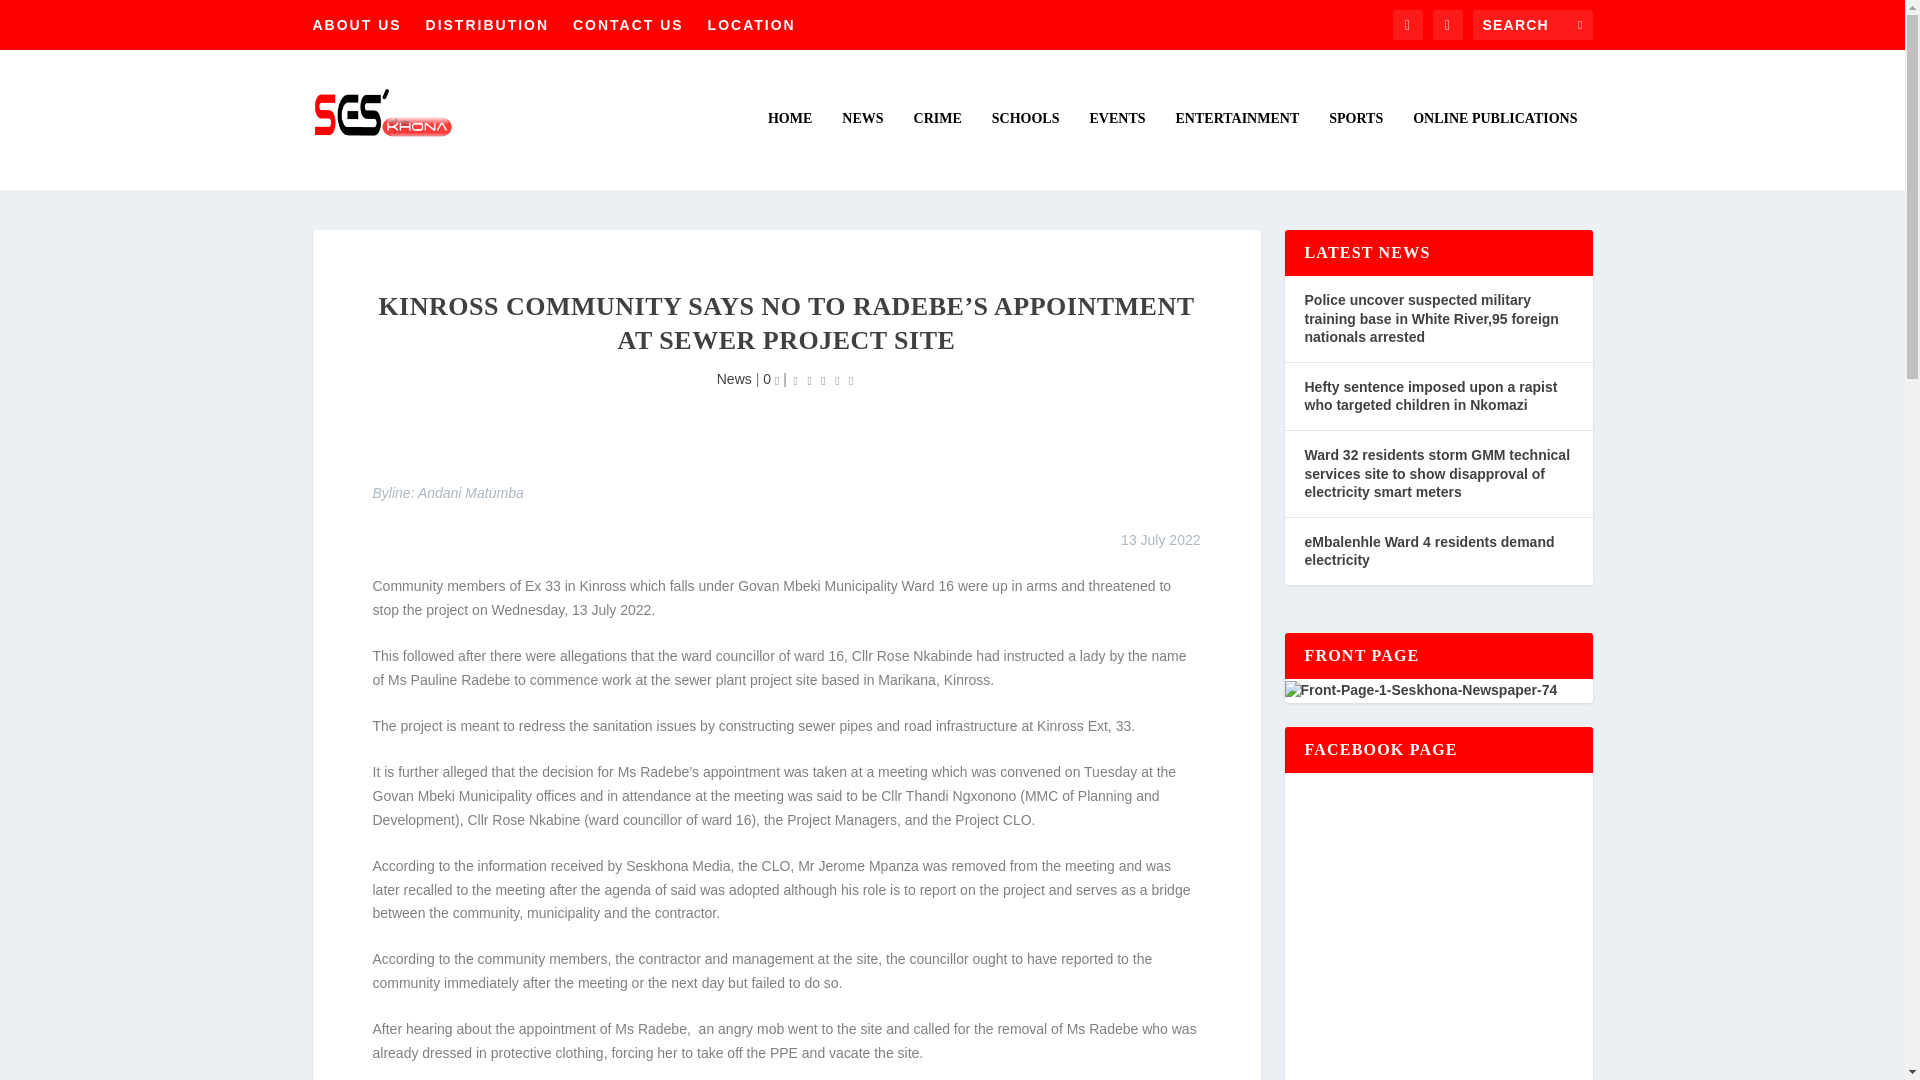 The image size is (1920, 1080). I want to click on Search for:, so click(1532, 24).